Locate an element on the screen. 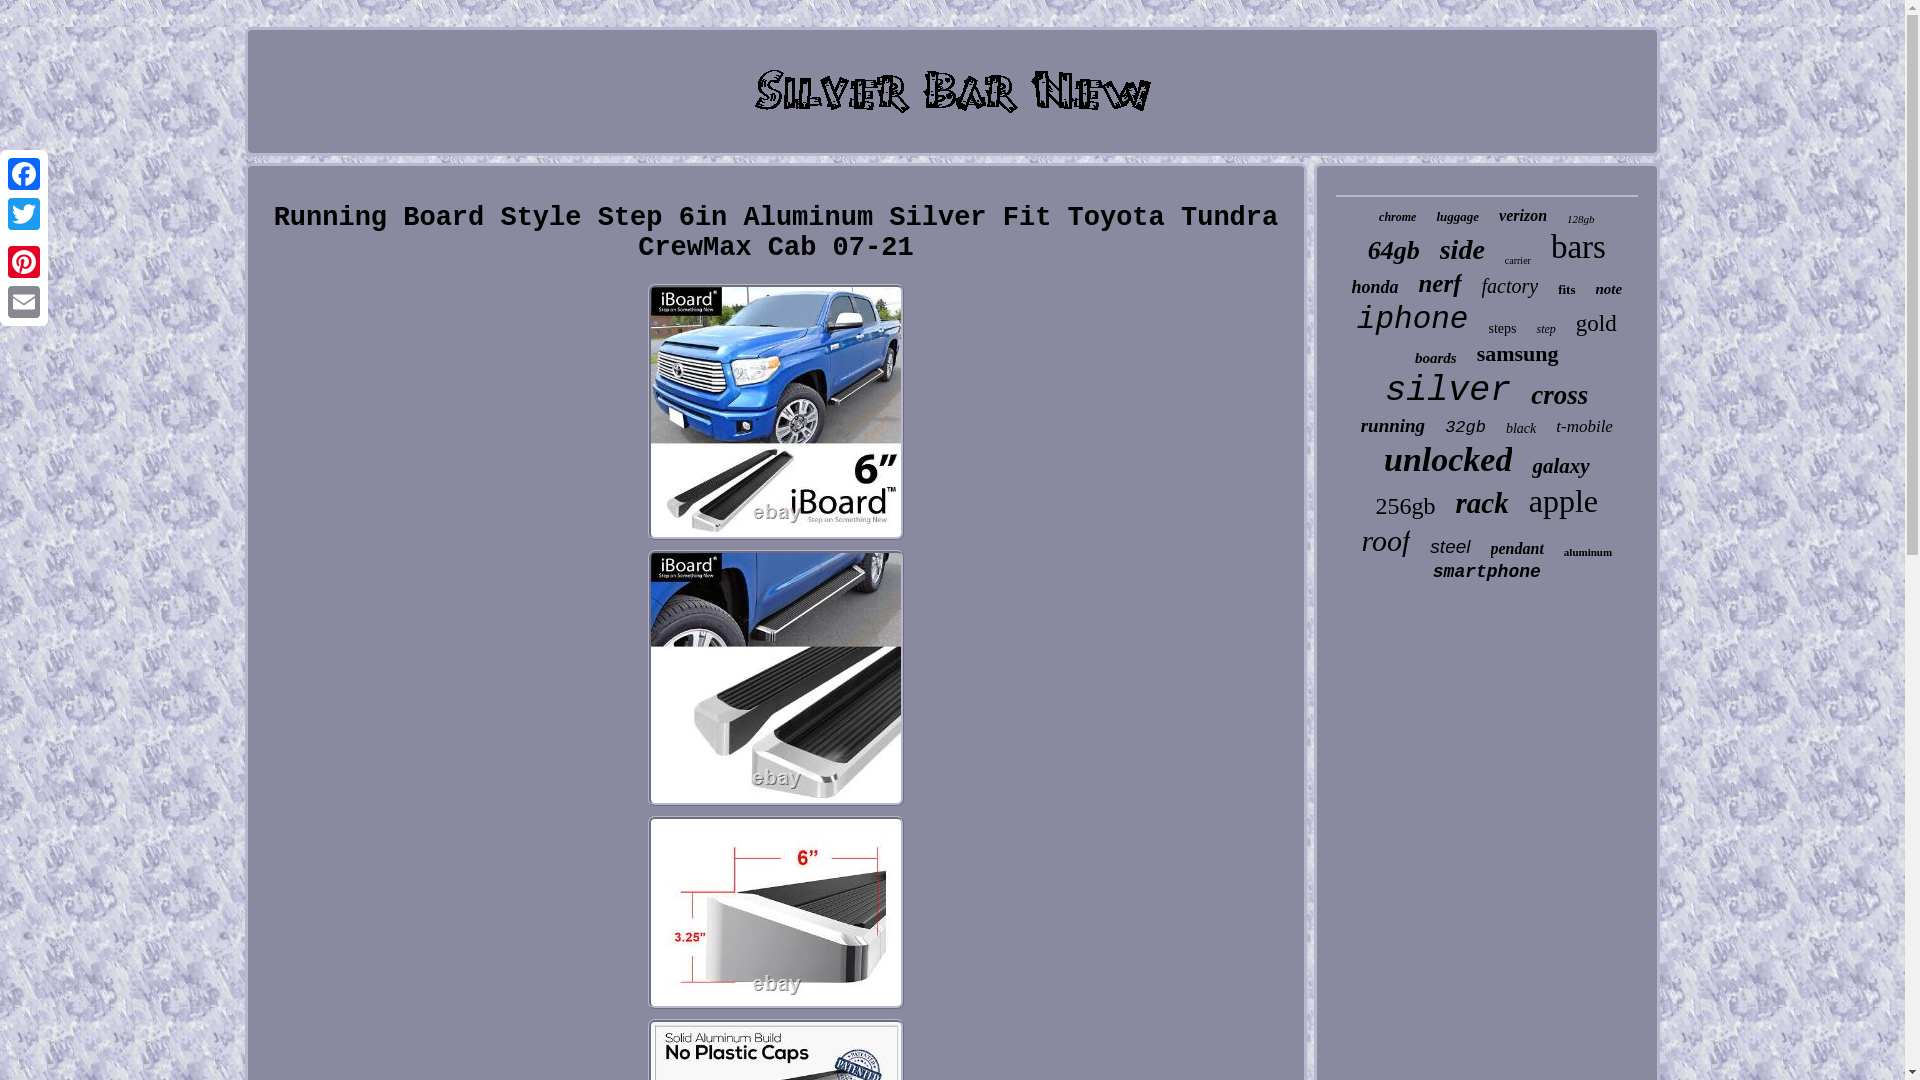 The width and height of the screenshot is (1920, 1080). steps is located at coordinates (1502, 328).